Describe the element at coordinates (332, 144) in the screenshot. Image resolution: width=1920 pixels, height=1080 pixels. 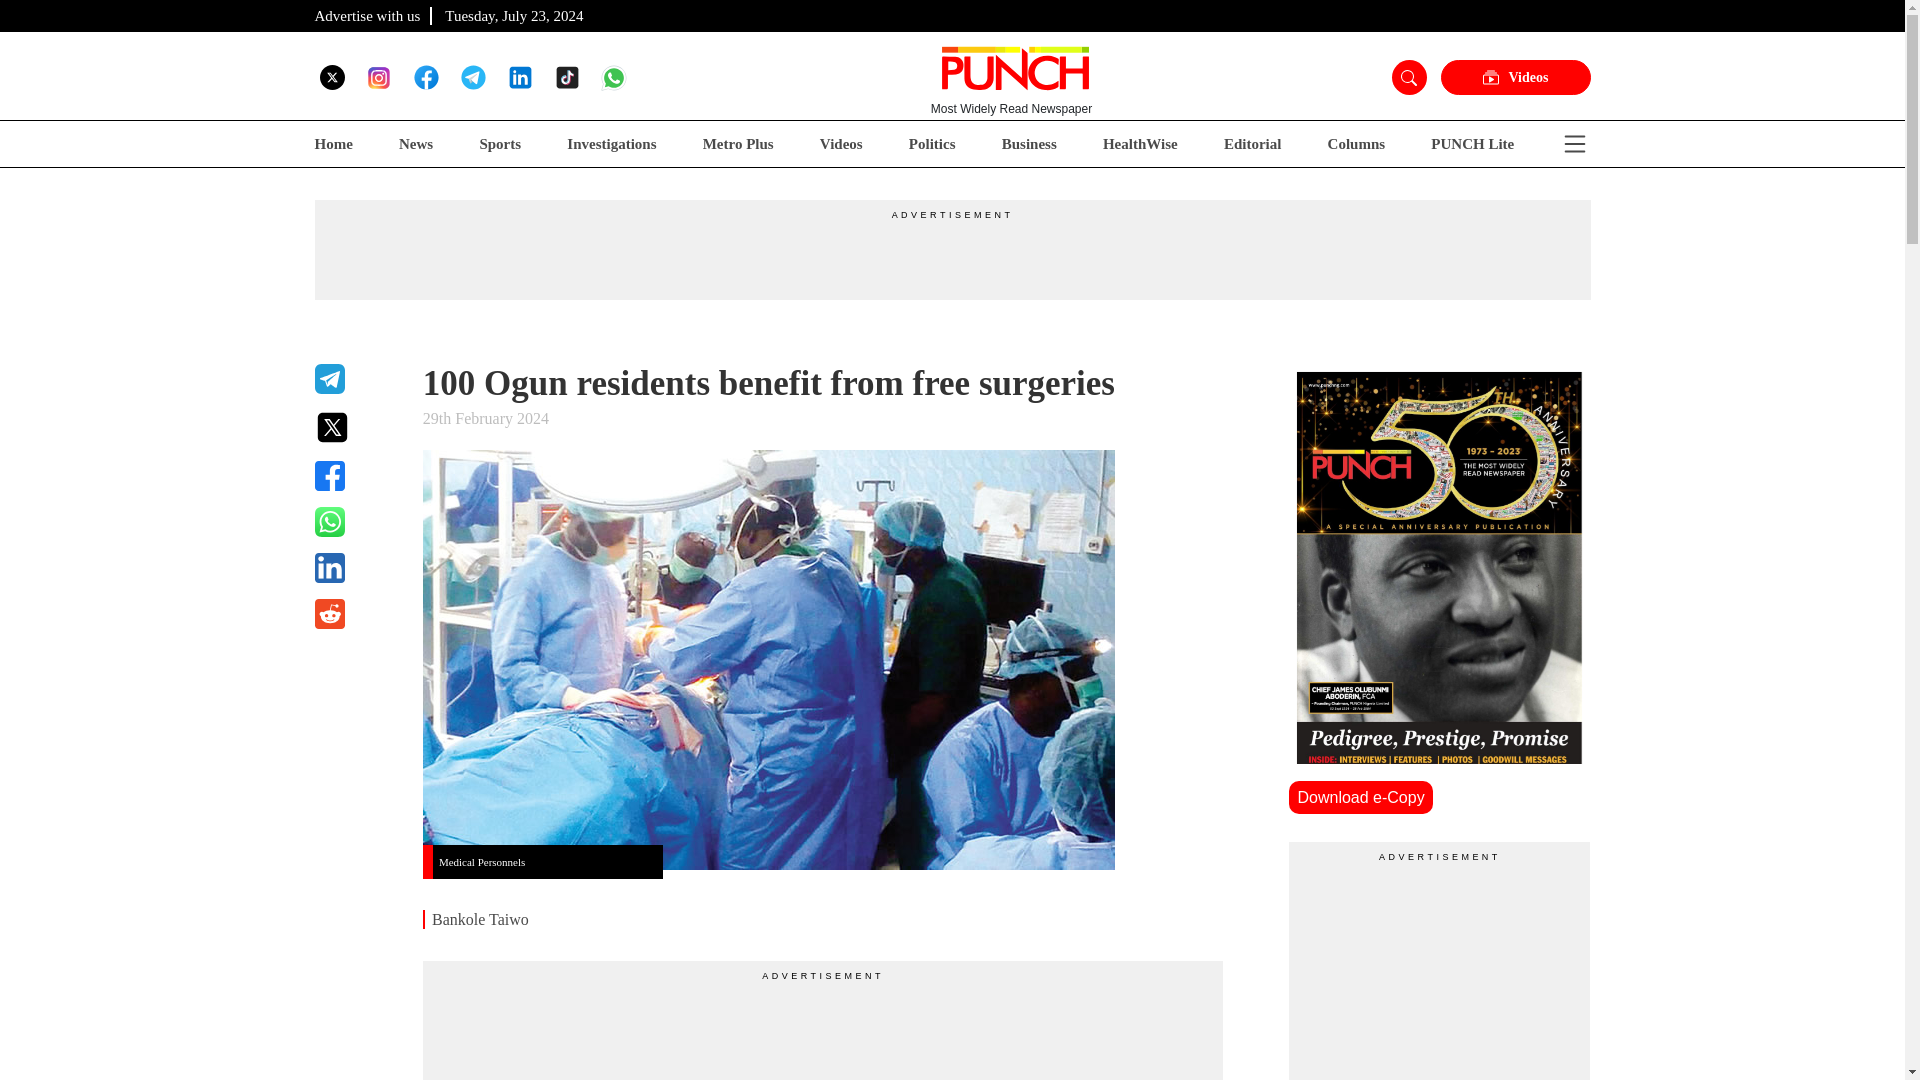
I see `Home` at that location.